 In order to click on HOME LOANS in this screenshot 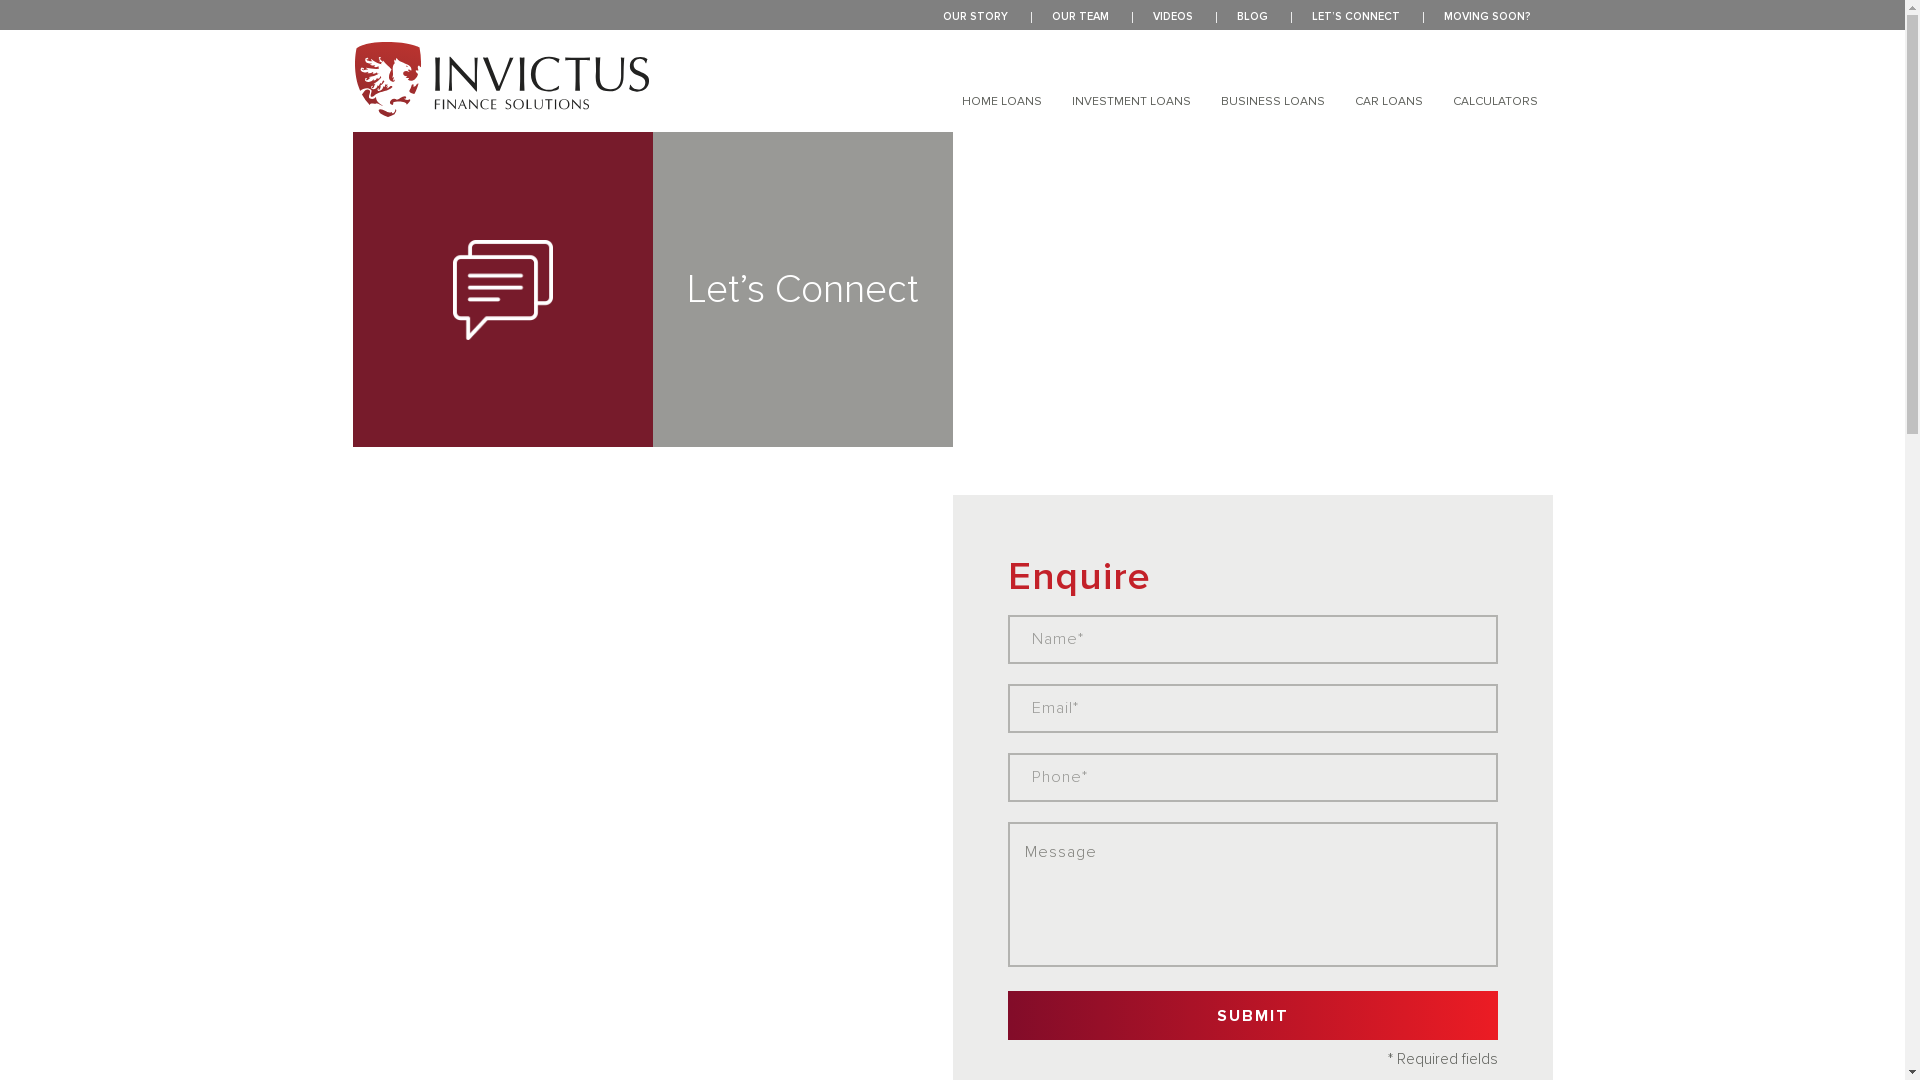, I will do `click(1002, 102)`.